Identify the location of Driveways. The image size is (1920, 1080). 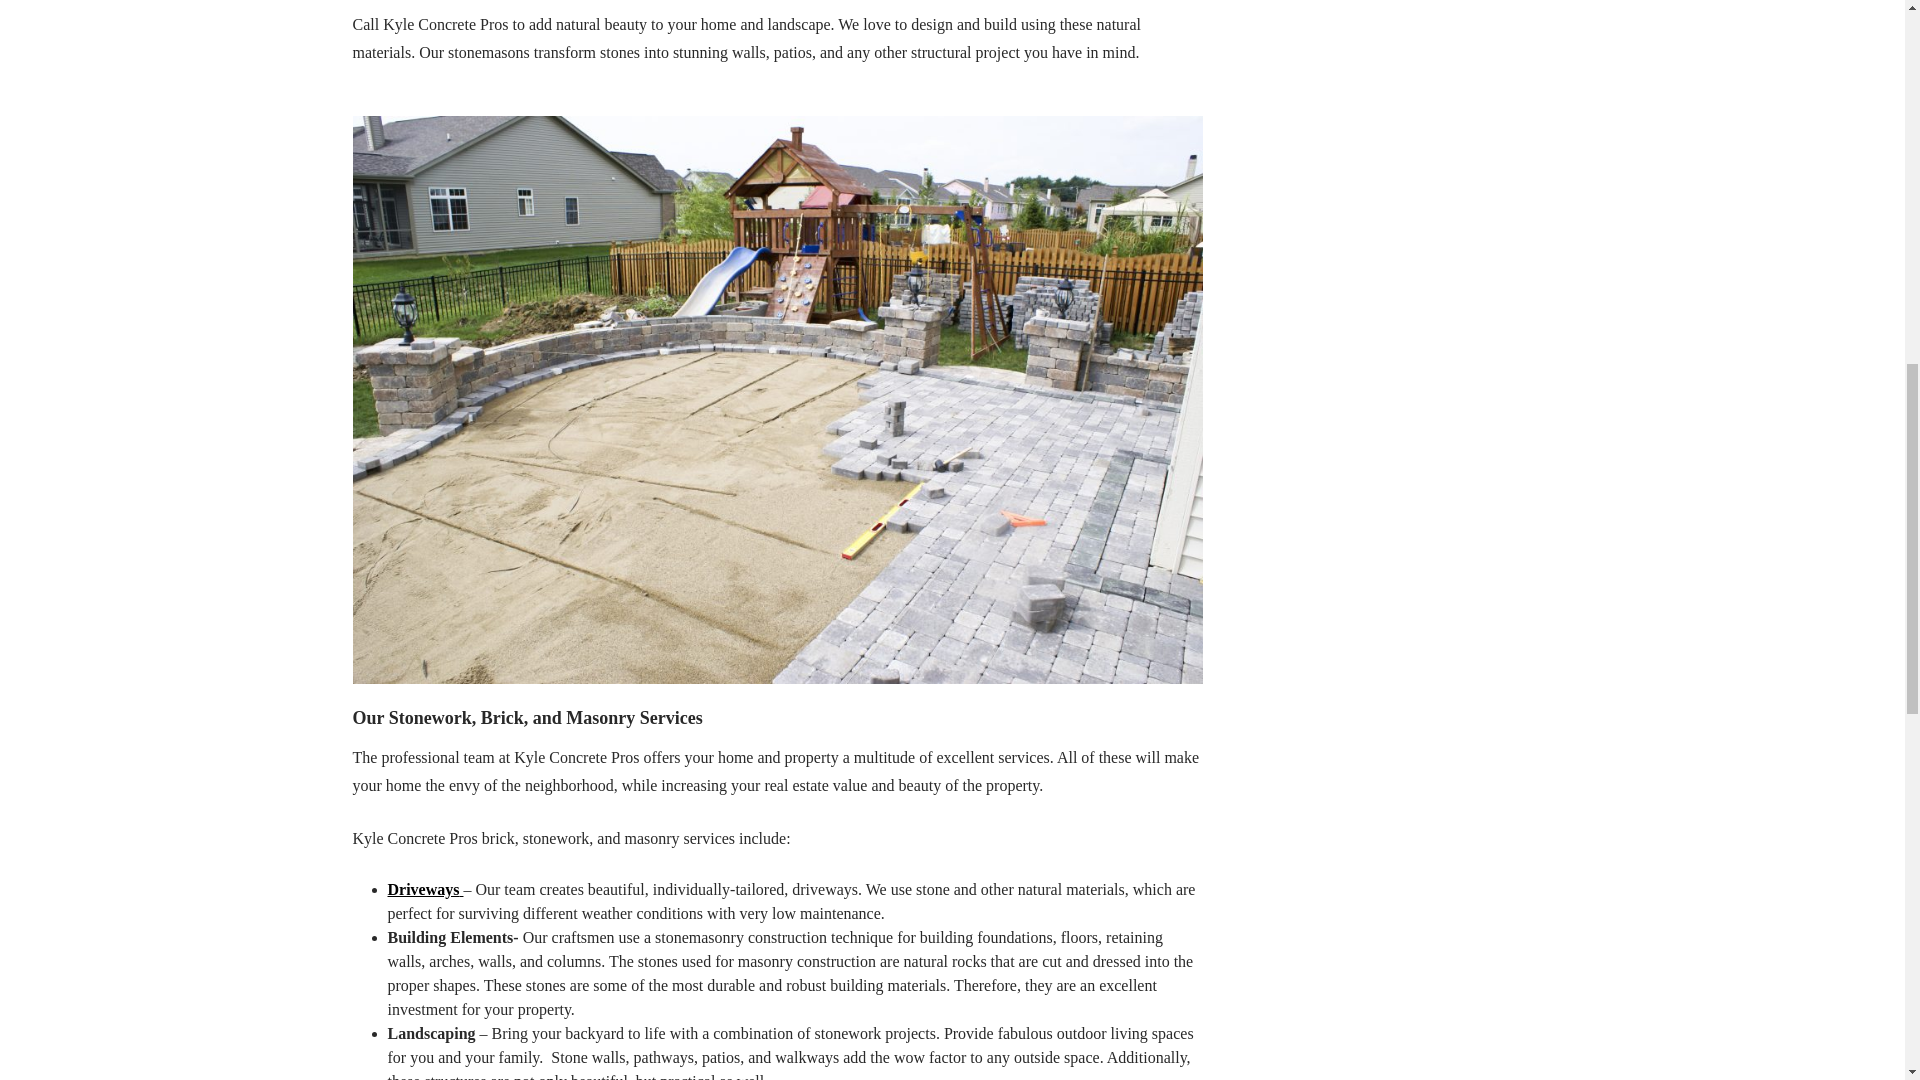
(426, 889).